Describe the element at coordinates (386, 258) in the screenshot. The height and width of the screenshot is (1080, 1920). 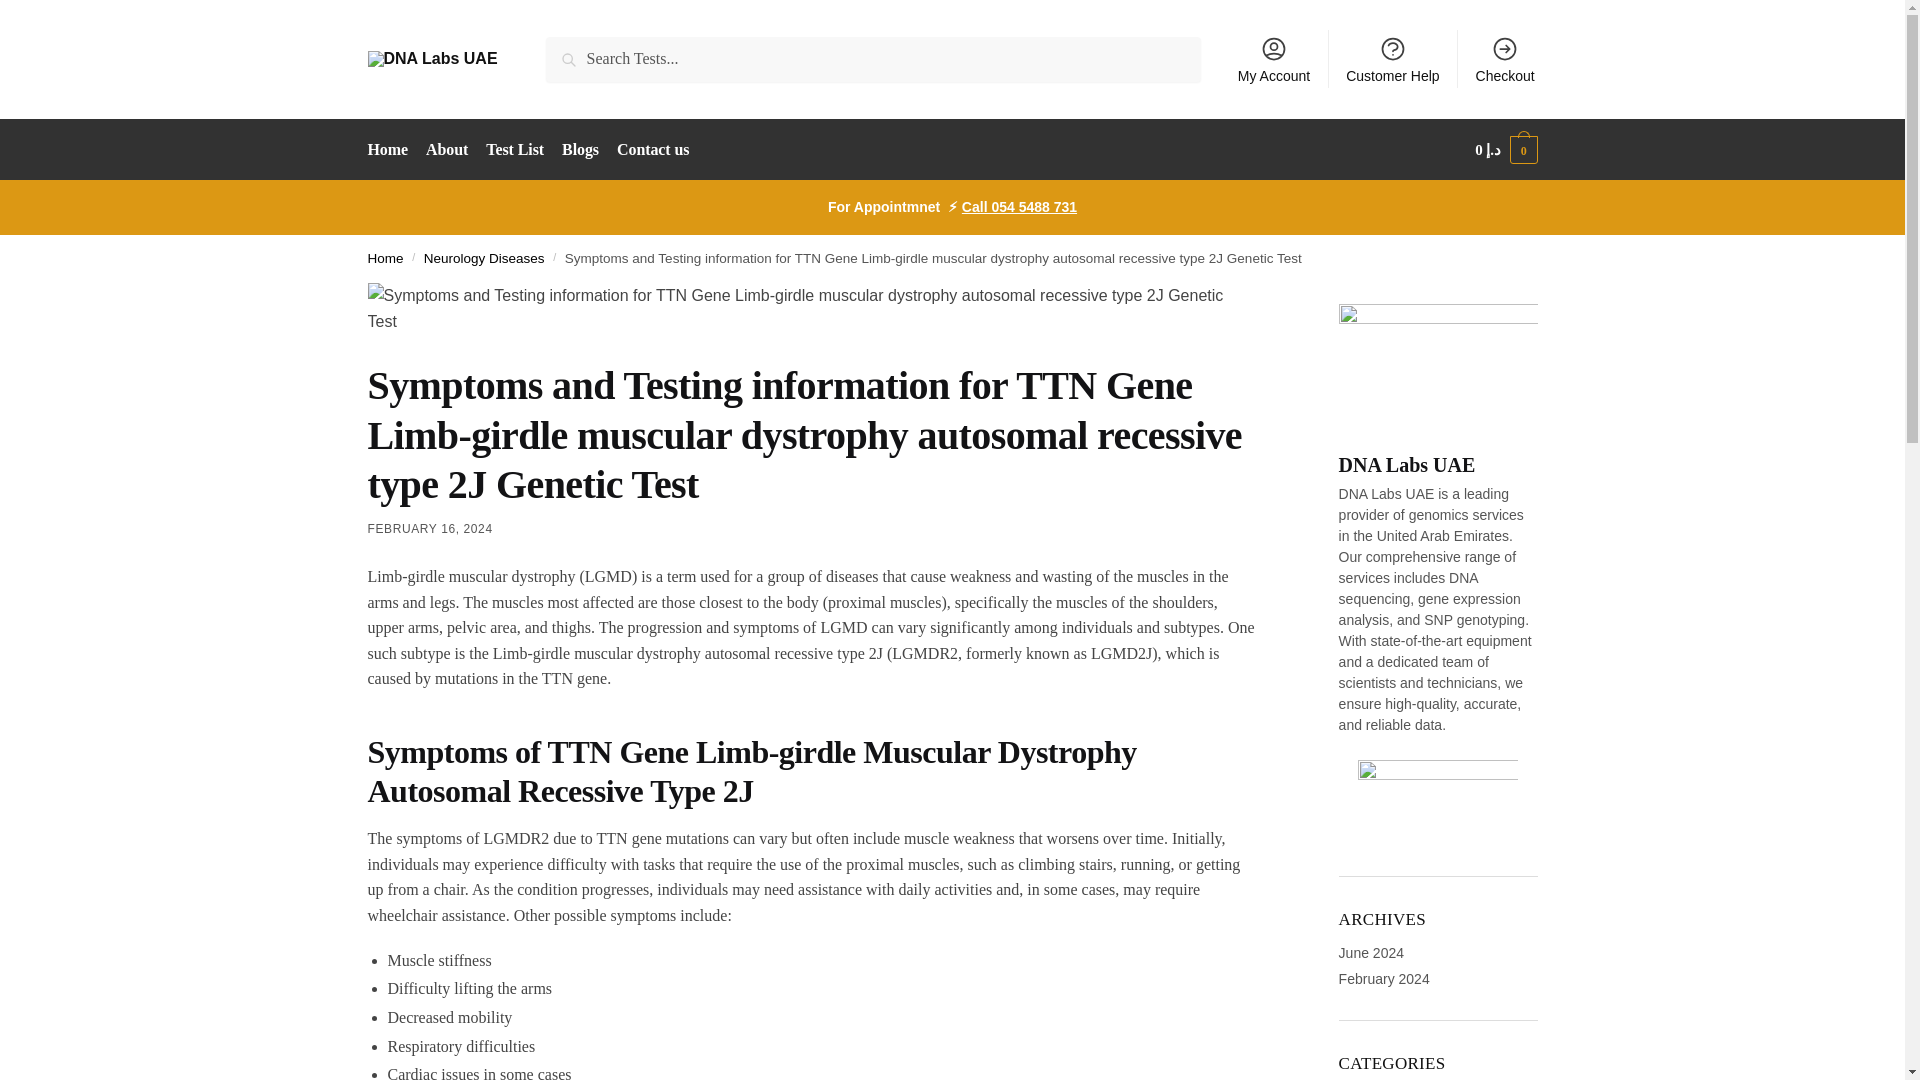
I see `Home` at that location.